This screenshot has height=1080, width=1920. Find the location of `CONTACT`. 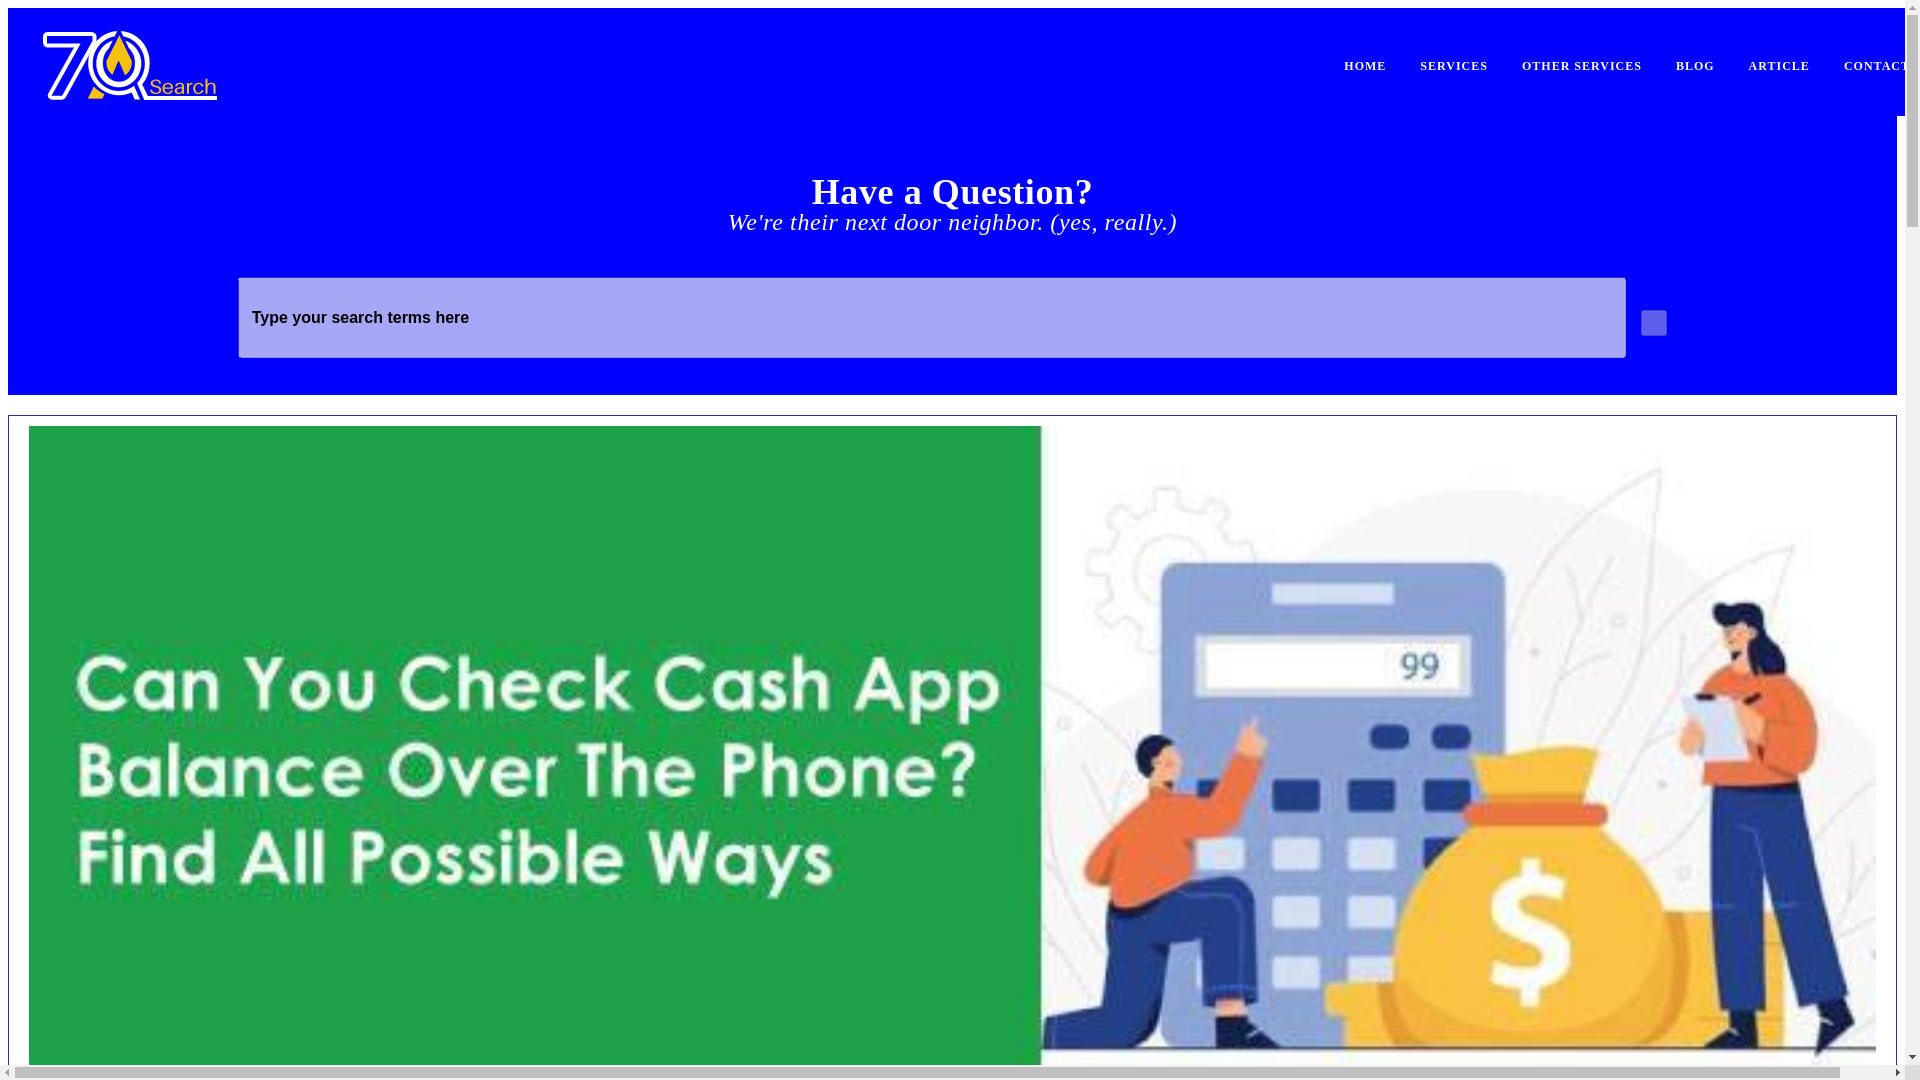

CONTACT is located at coordinates (1874, 66).